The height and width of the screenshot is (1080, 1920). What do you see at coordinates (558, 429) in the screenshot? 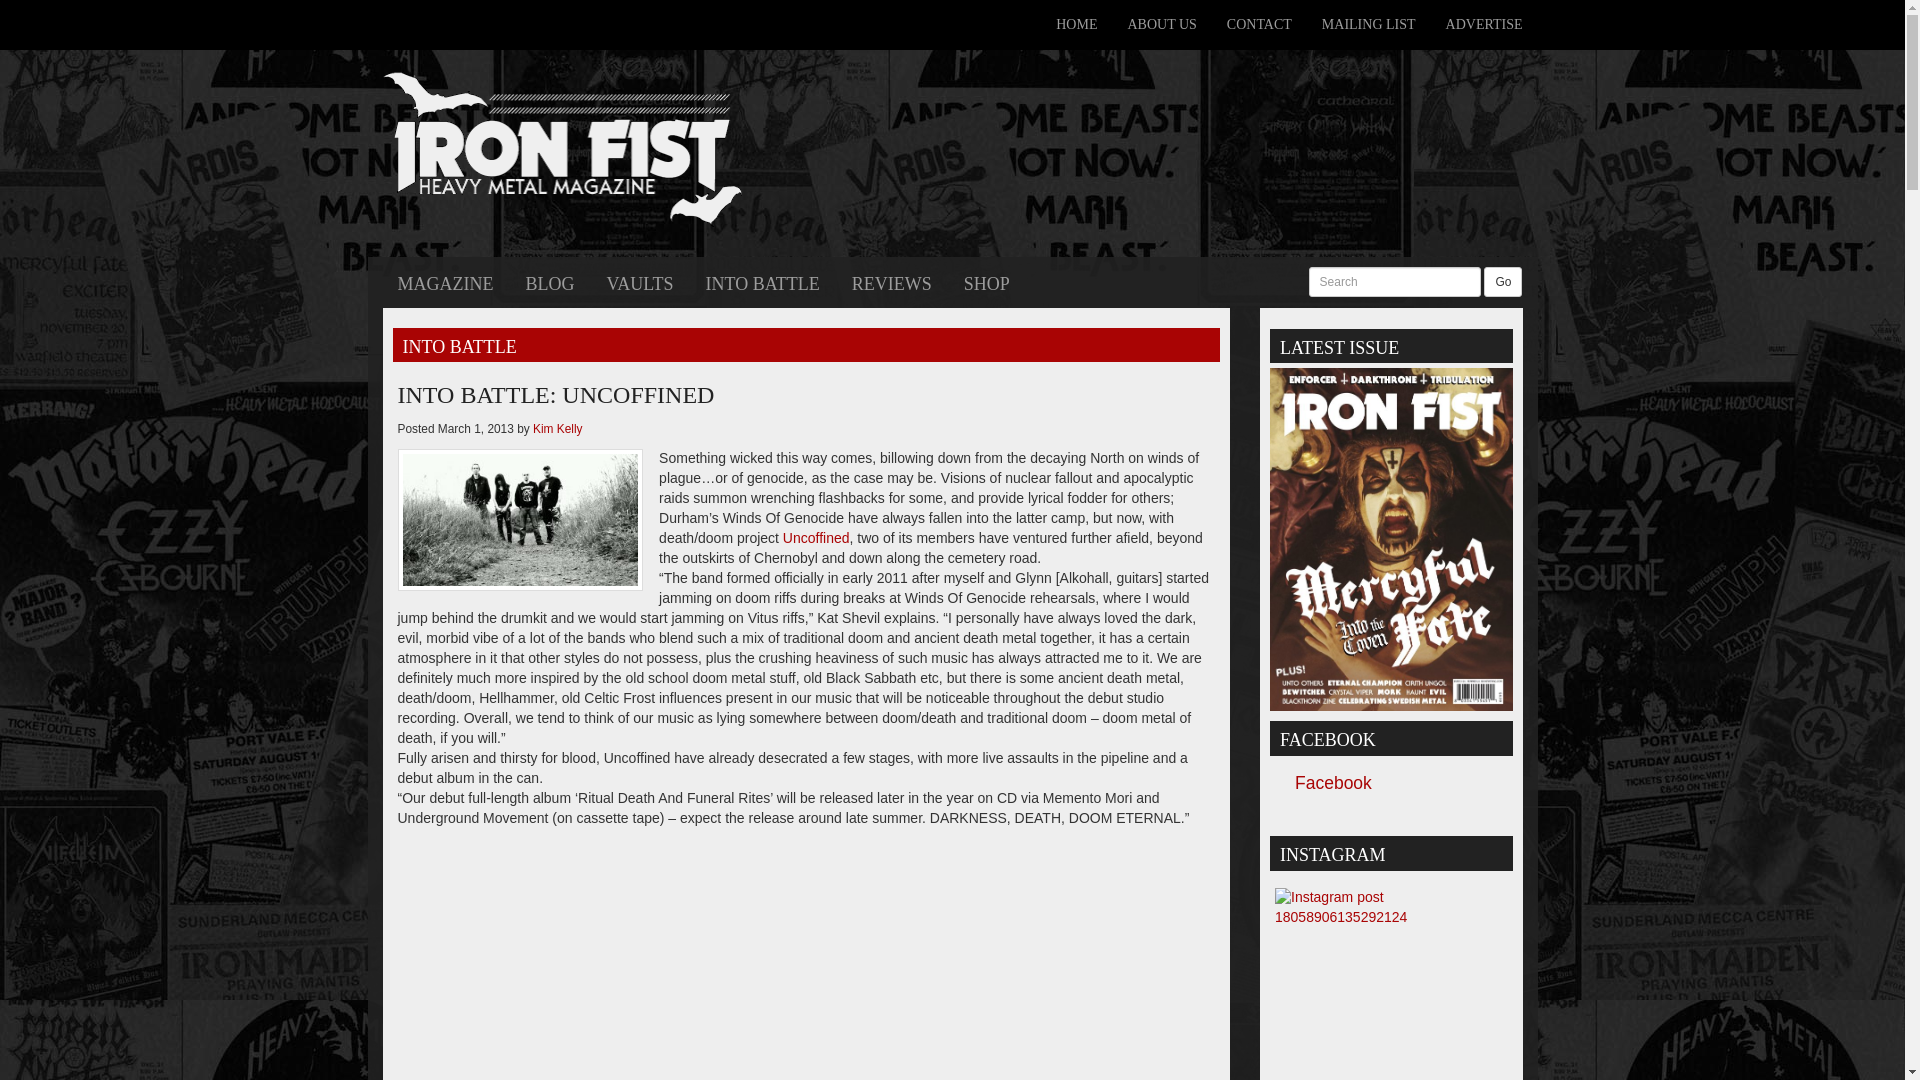
I see `Kim Kelly` at bounding box center [558, 429].